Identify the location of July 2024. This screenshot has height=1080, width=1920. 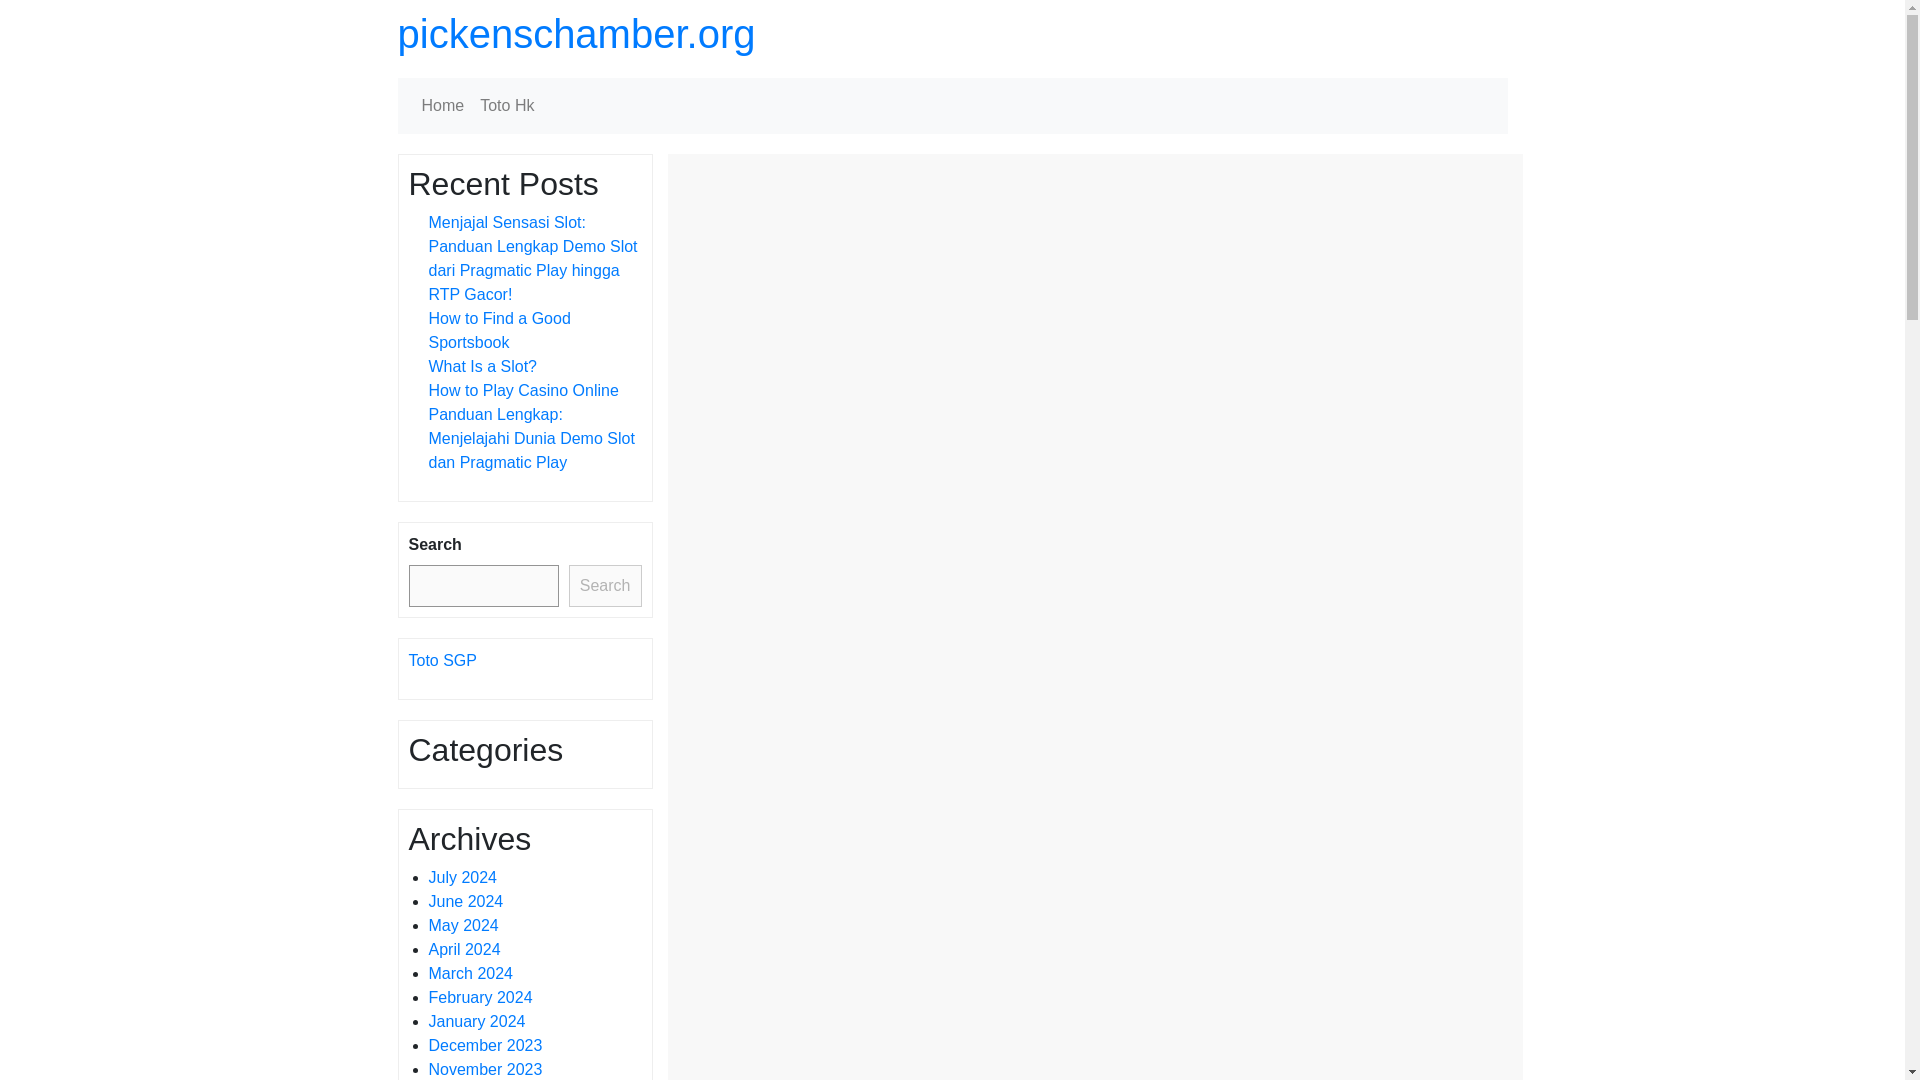
(462, 877).